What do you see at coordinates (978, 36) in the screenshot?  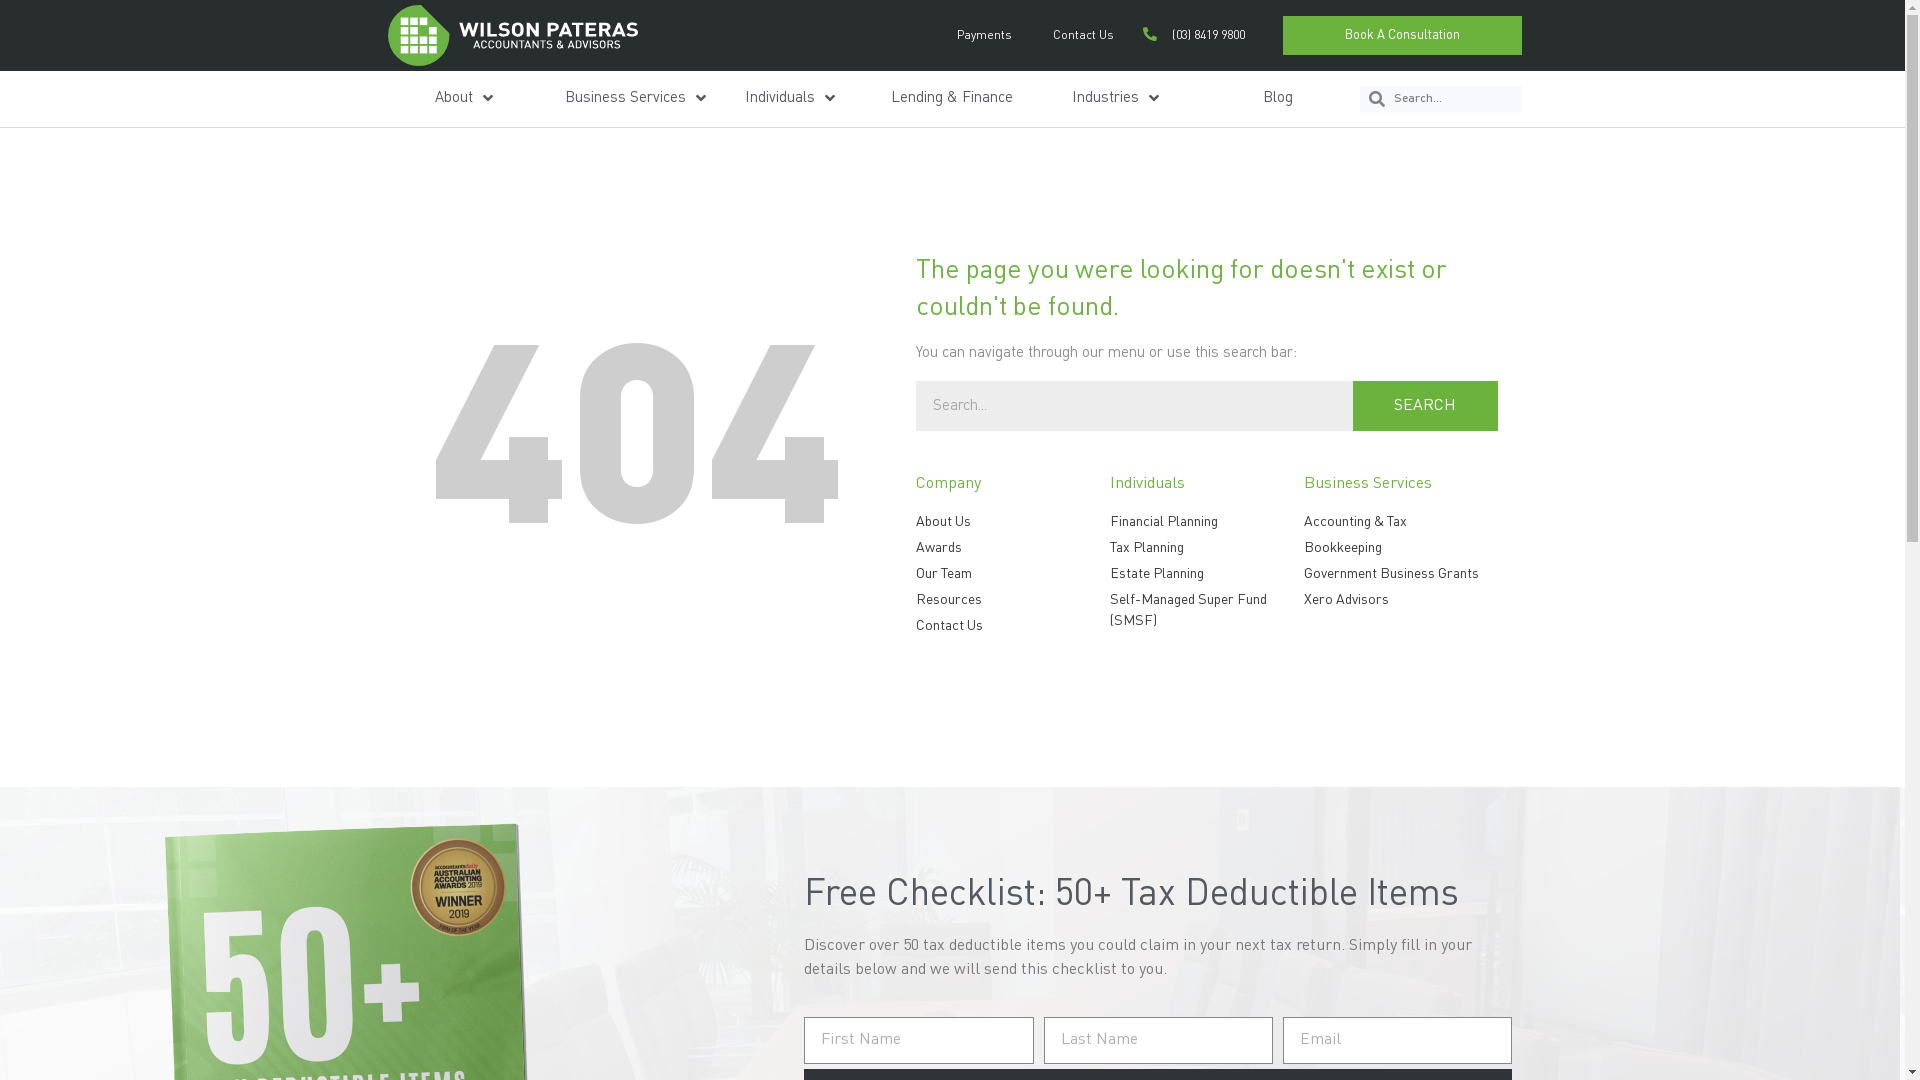 I see `Payments` at bounding box center [978, 36].